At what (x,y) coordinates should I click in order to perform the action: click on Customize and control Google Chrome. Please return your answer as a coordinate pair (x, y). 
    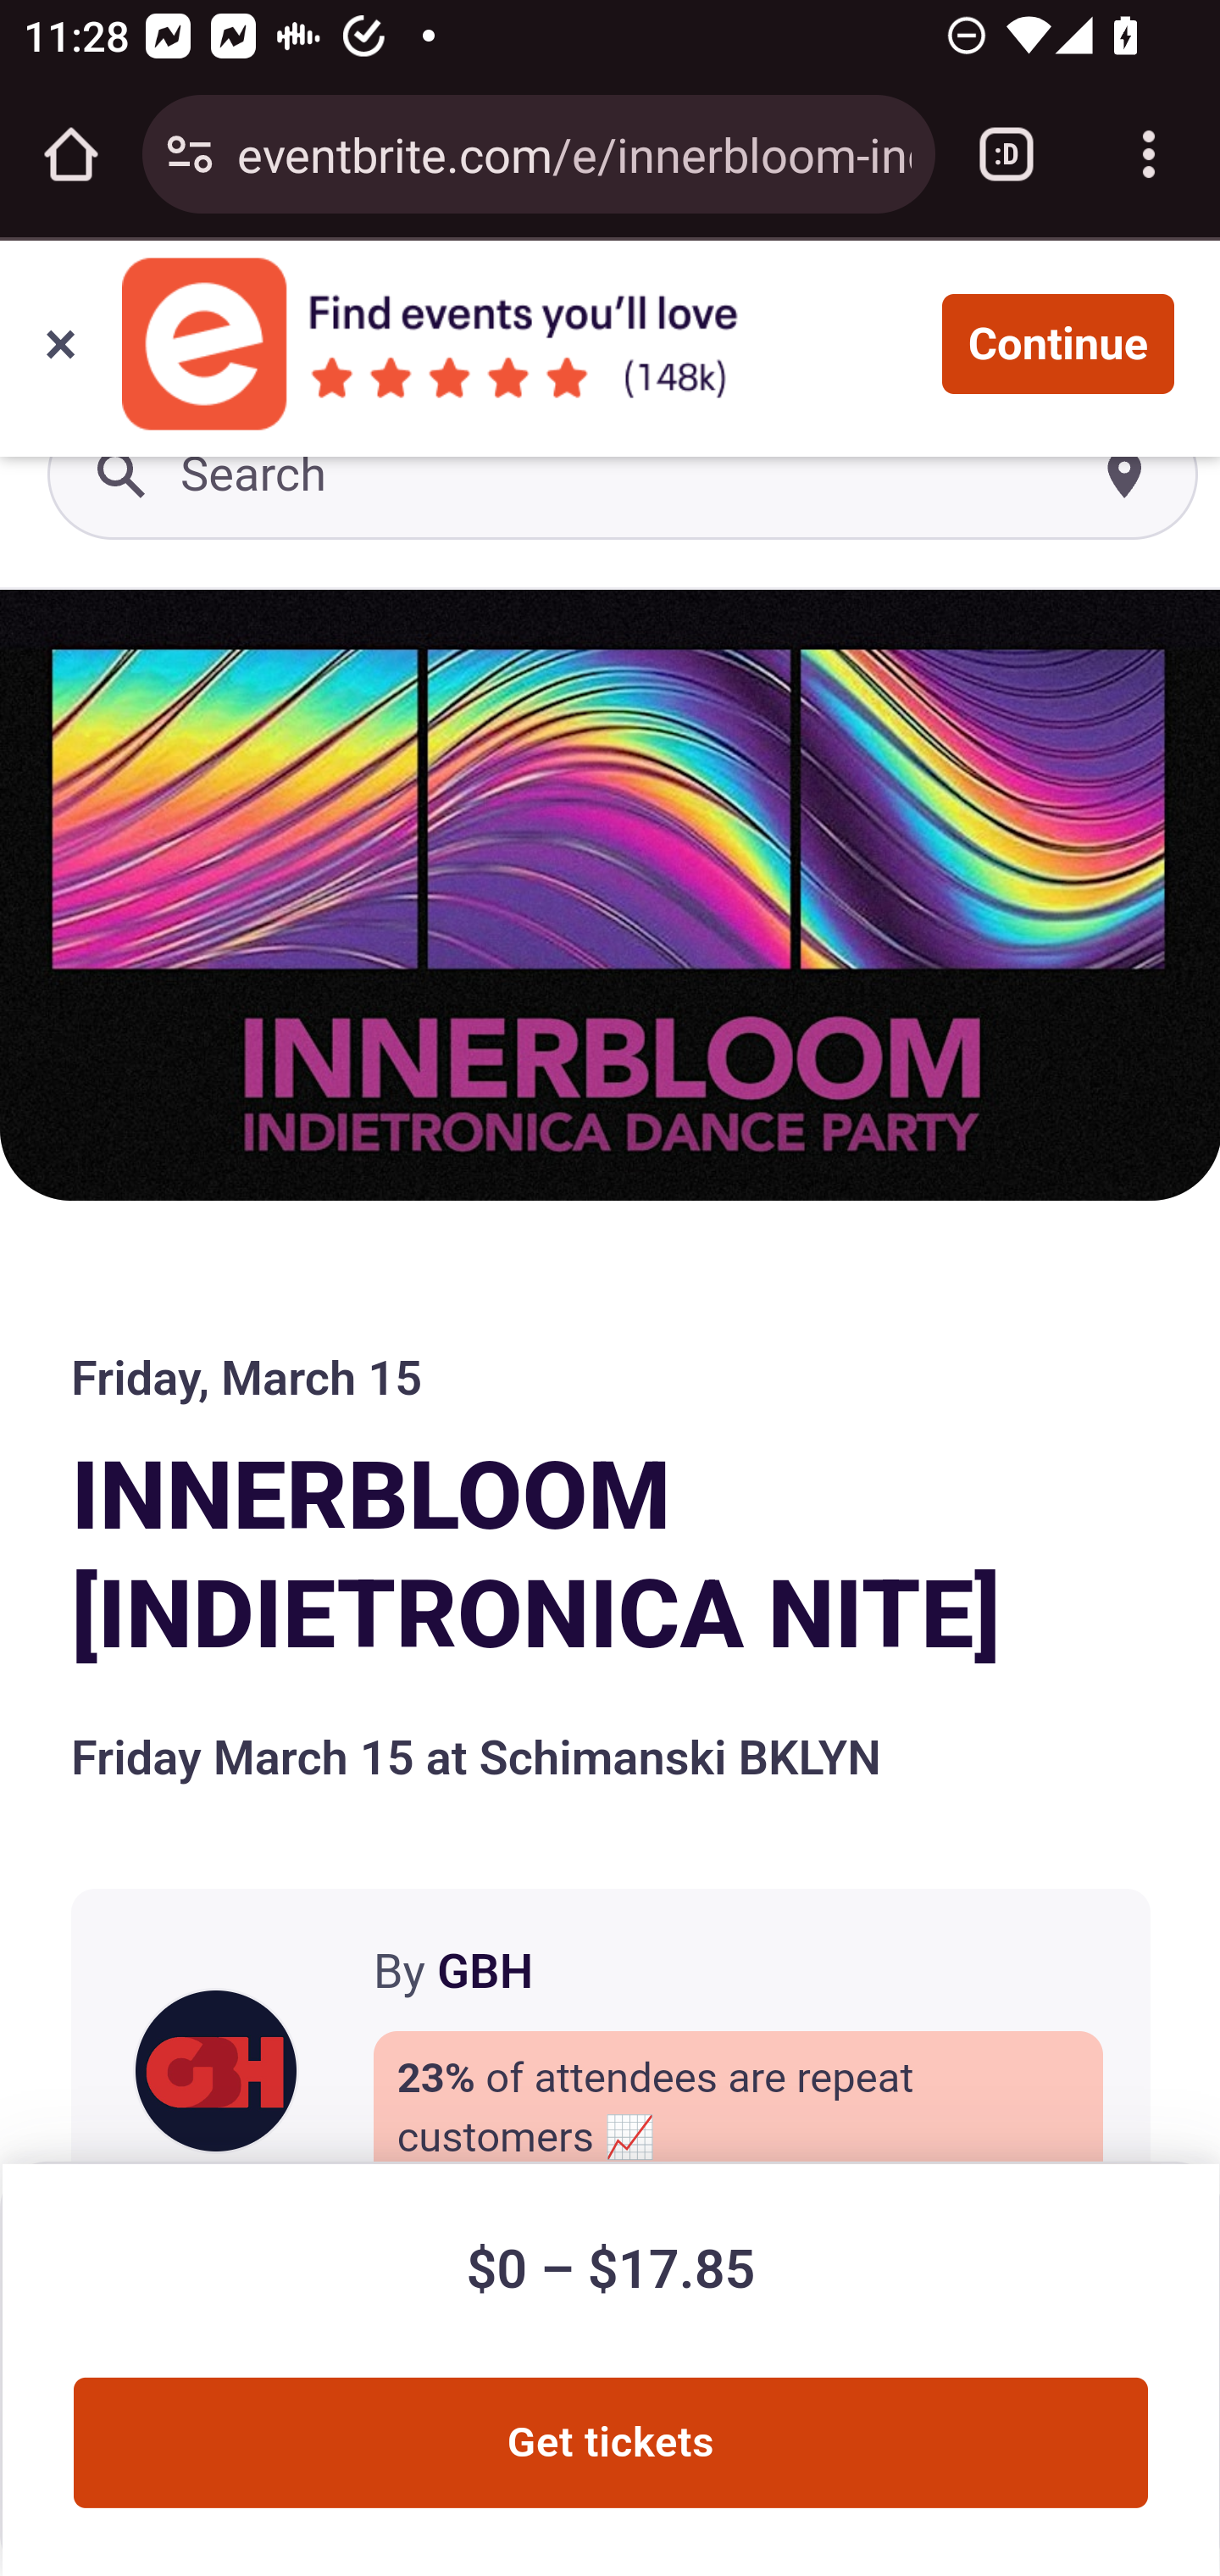
    Looking at the image, I should click on (1149, 154).